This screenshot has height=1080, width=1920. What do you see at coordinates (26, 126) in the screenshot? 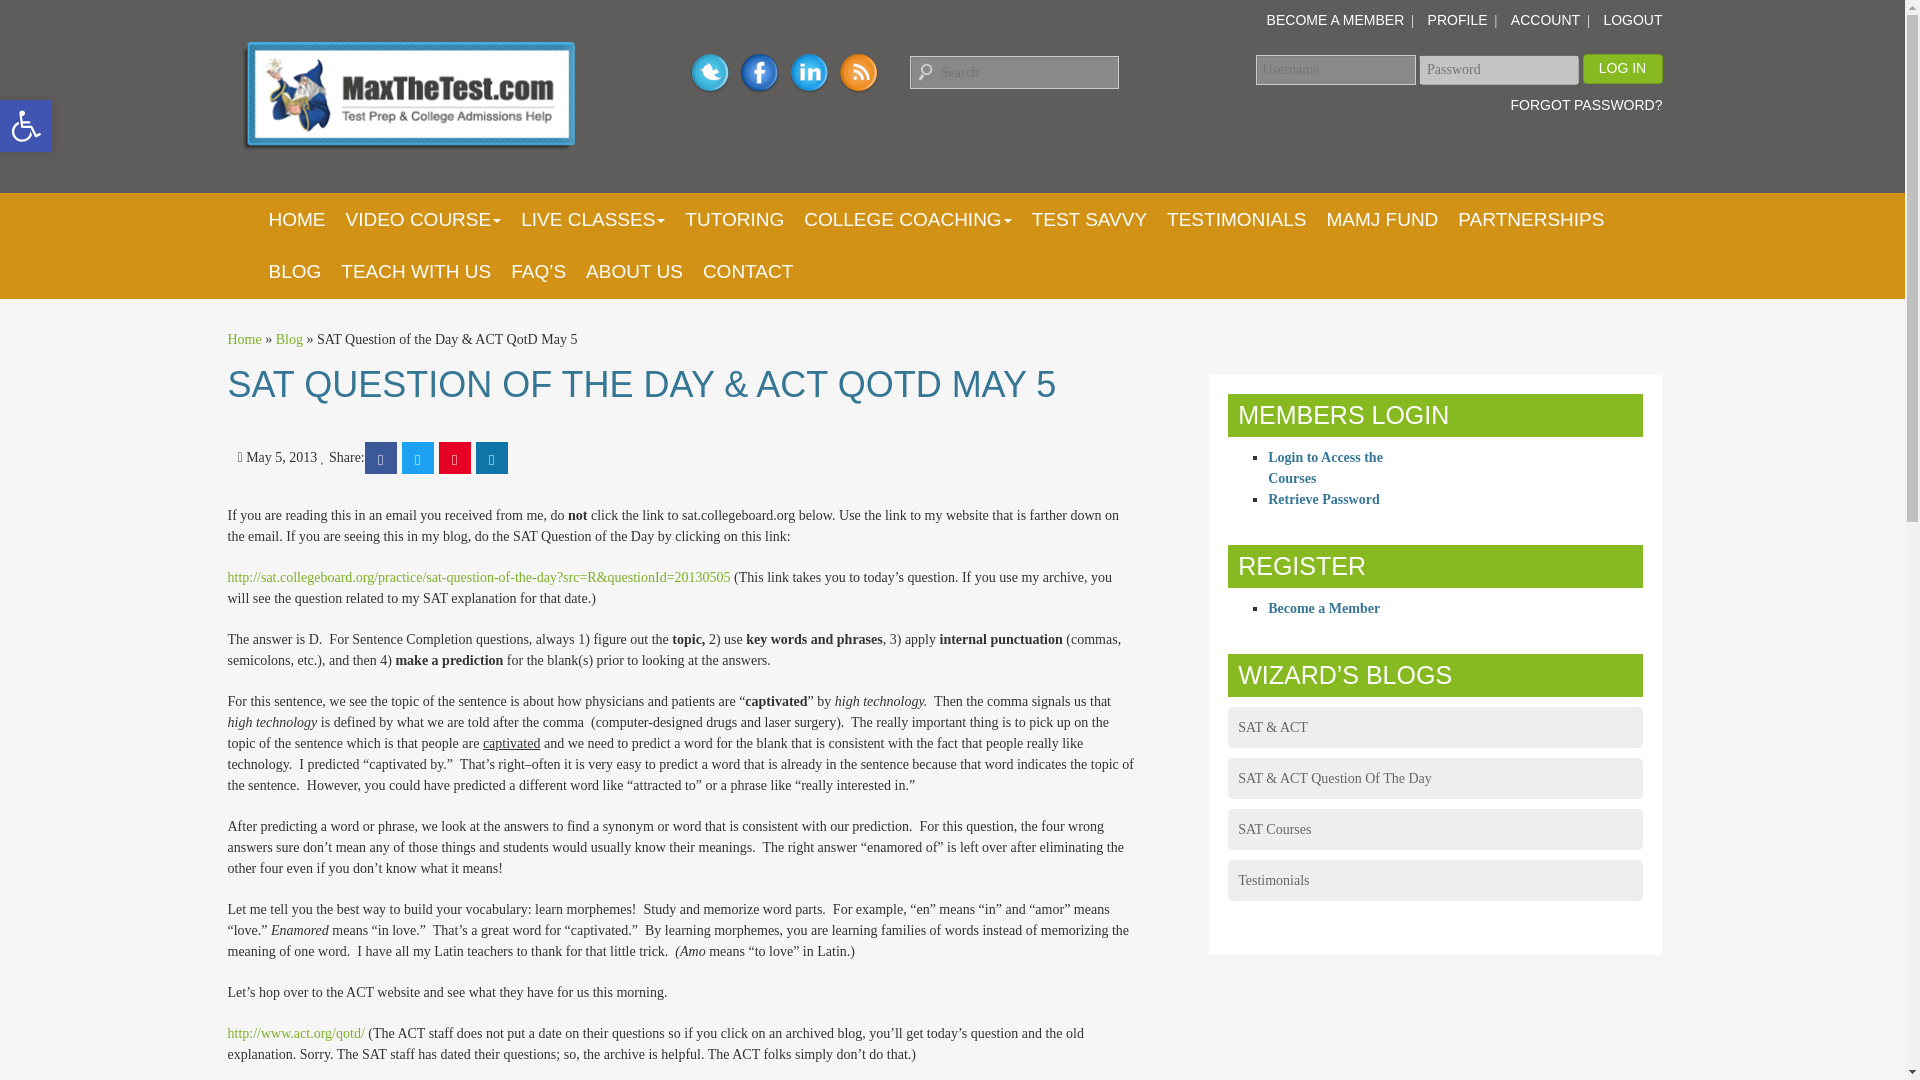
I see `Accessibility Tools` at bounding box center [26, 126].